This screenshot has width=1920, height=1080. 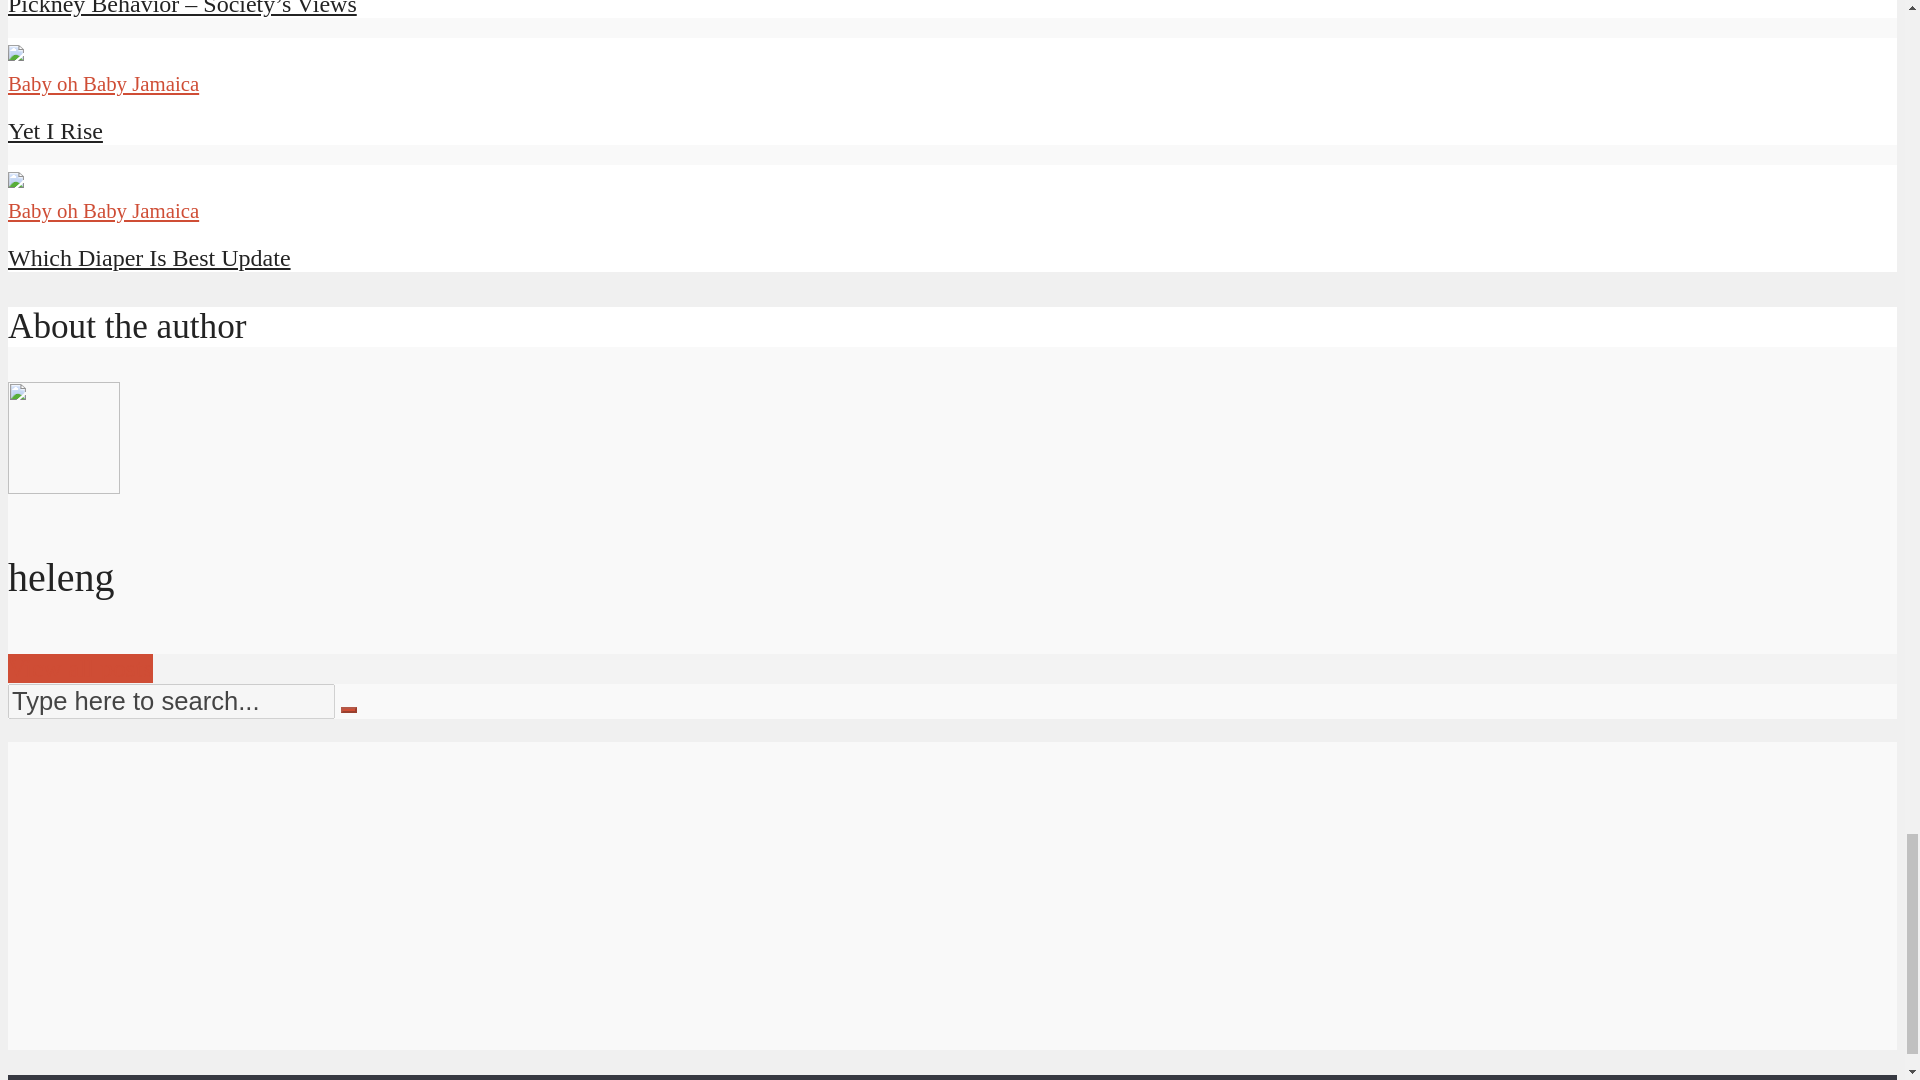 I want to click on Yet I Rise, so click(x=55, y=130).